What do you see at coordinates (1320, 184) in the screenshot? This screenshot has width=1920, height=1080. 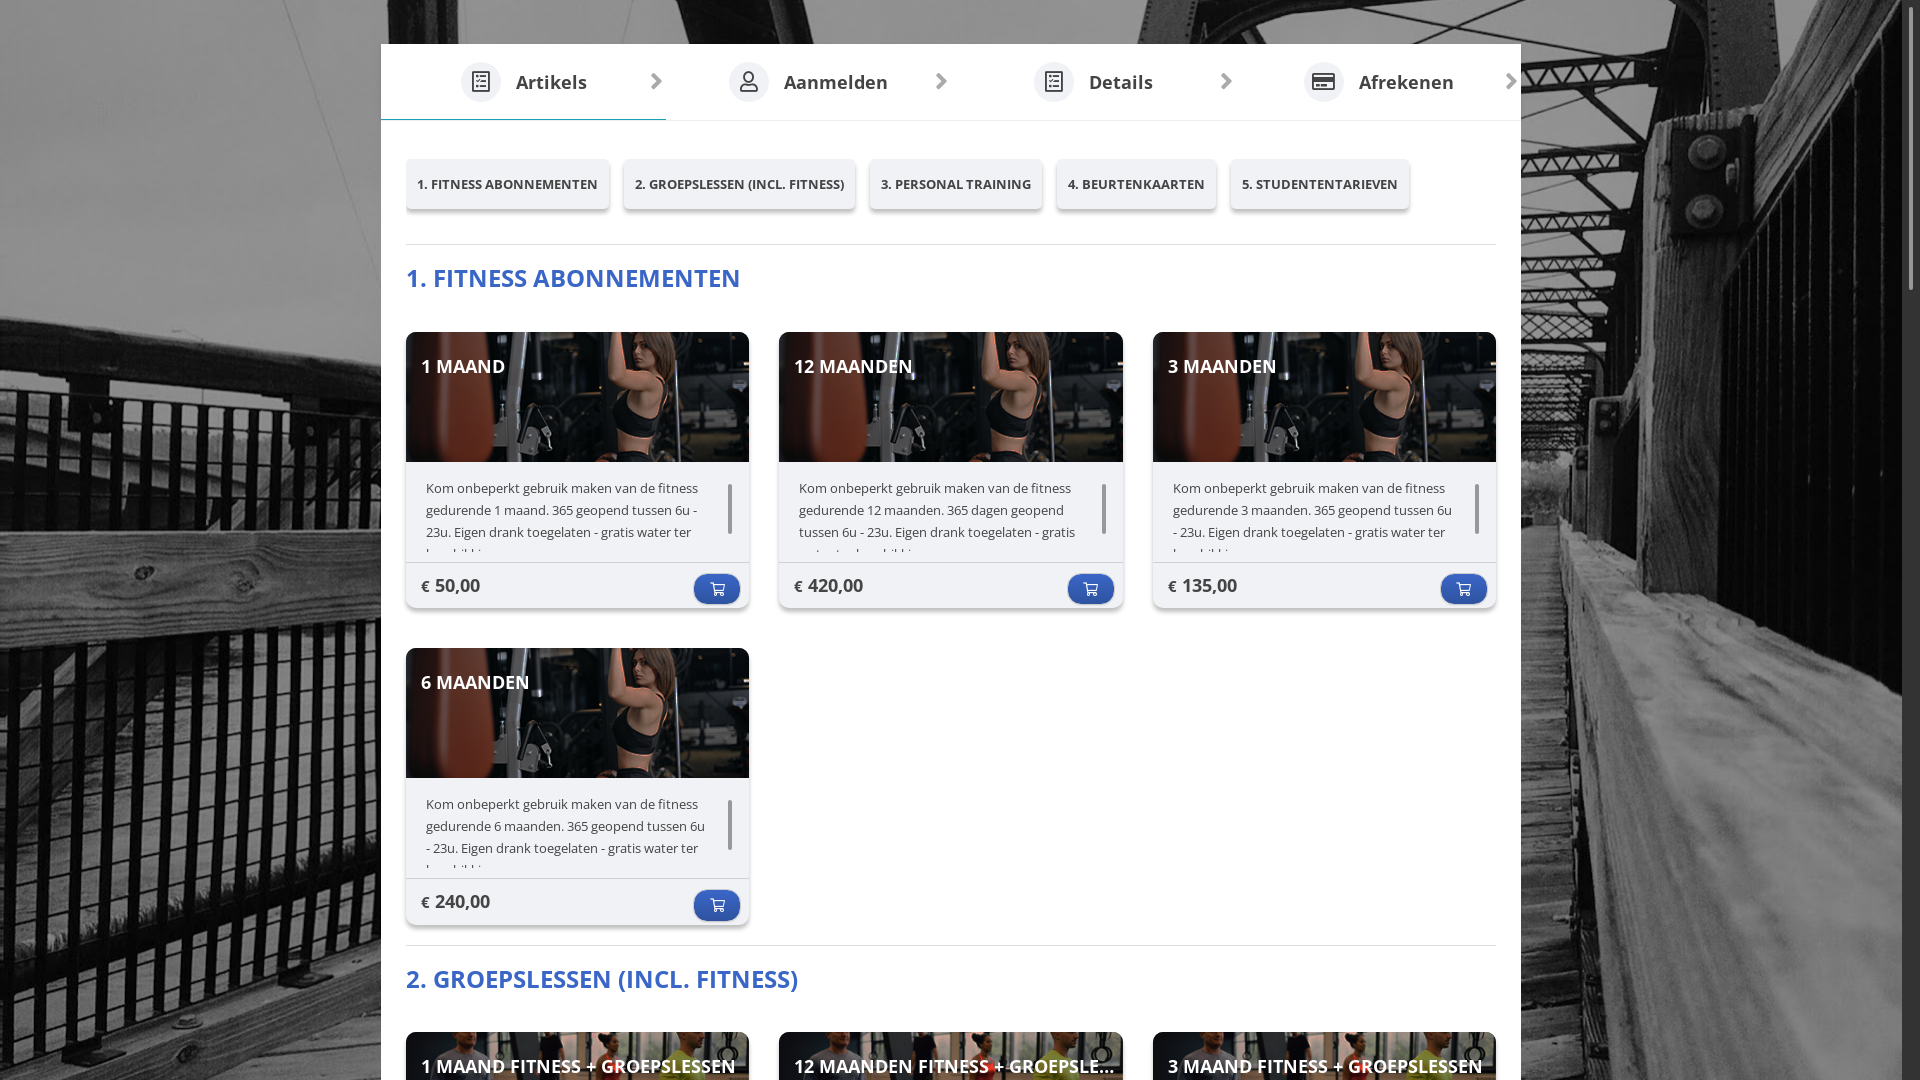 I see `5. STUDENTENTARIEVEN` at bounding box center [1320, 184].